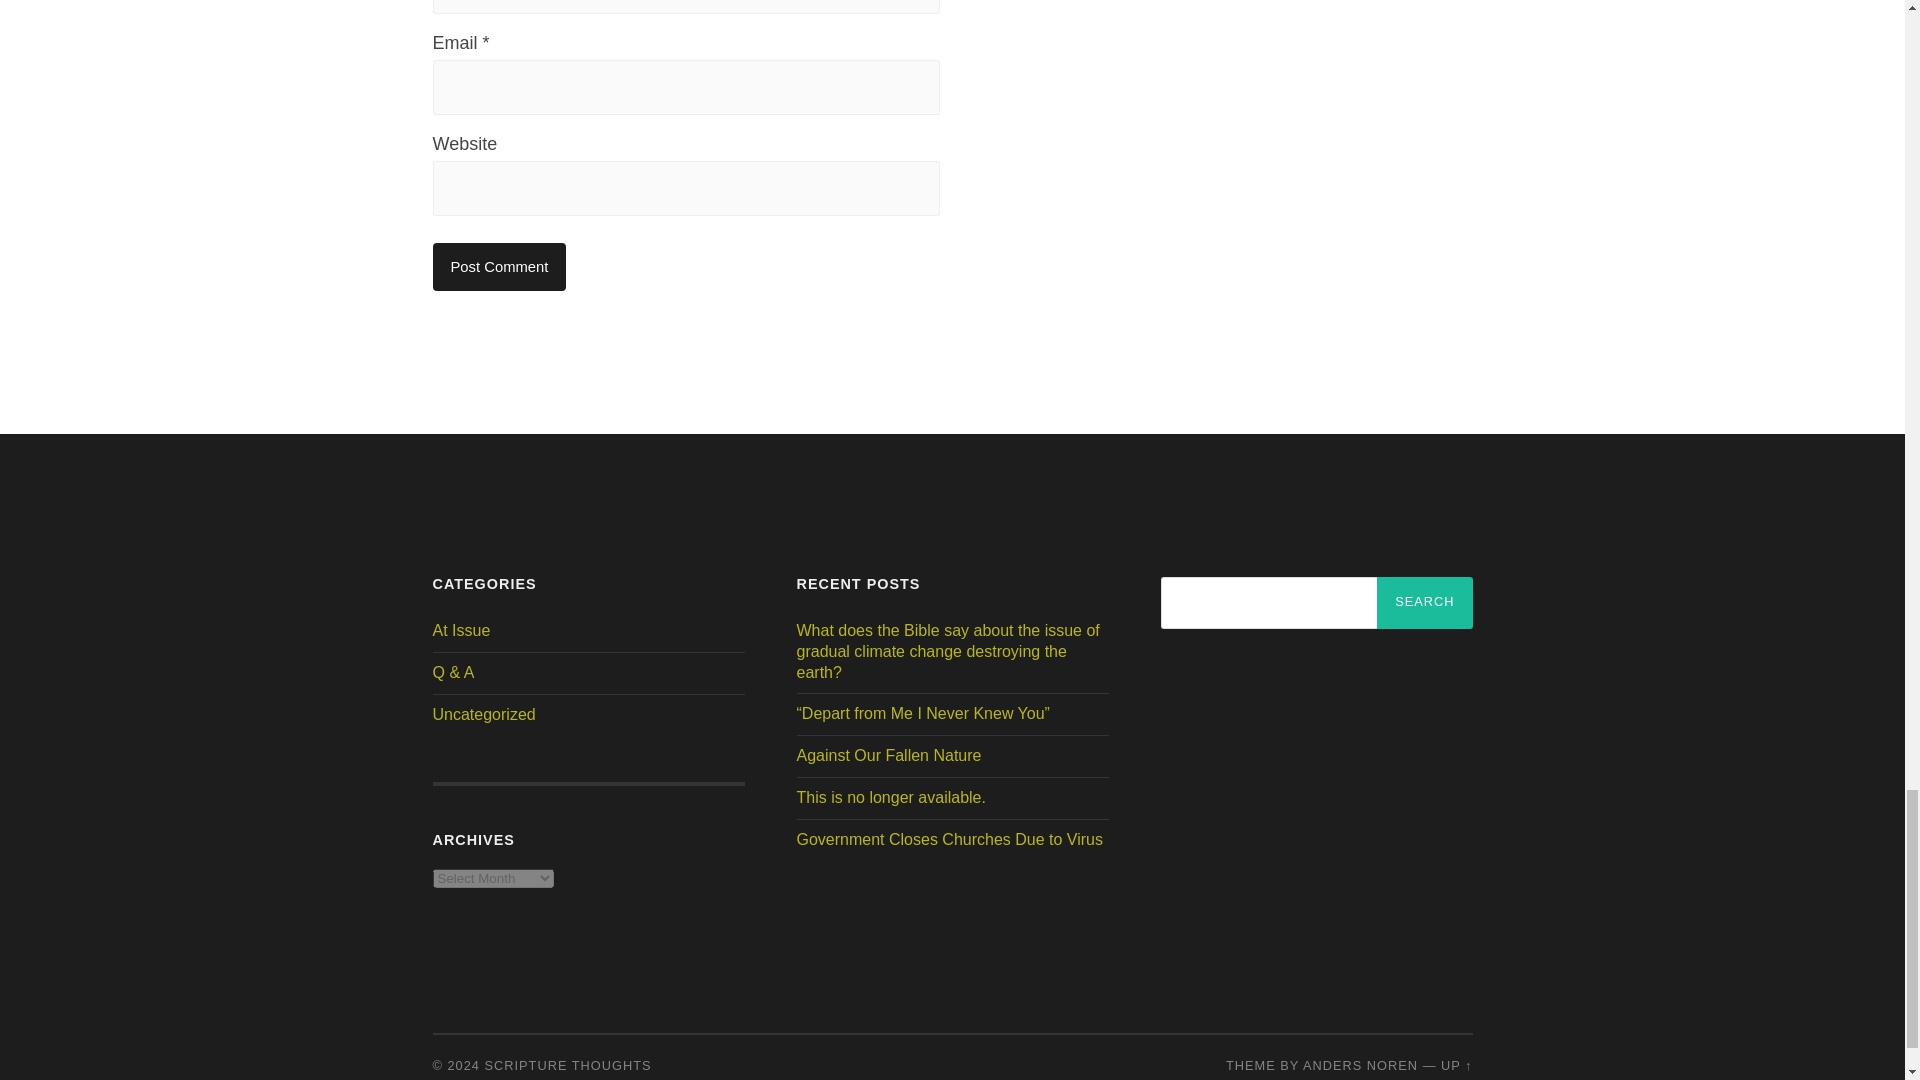 Image resolution: width=1920 pixels, height=1080 pixels. Describe the element at coordinates (1424, 602) in the screenshot. I see `Search` at that location.